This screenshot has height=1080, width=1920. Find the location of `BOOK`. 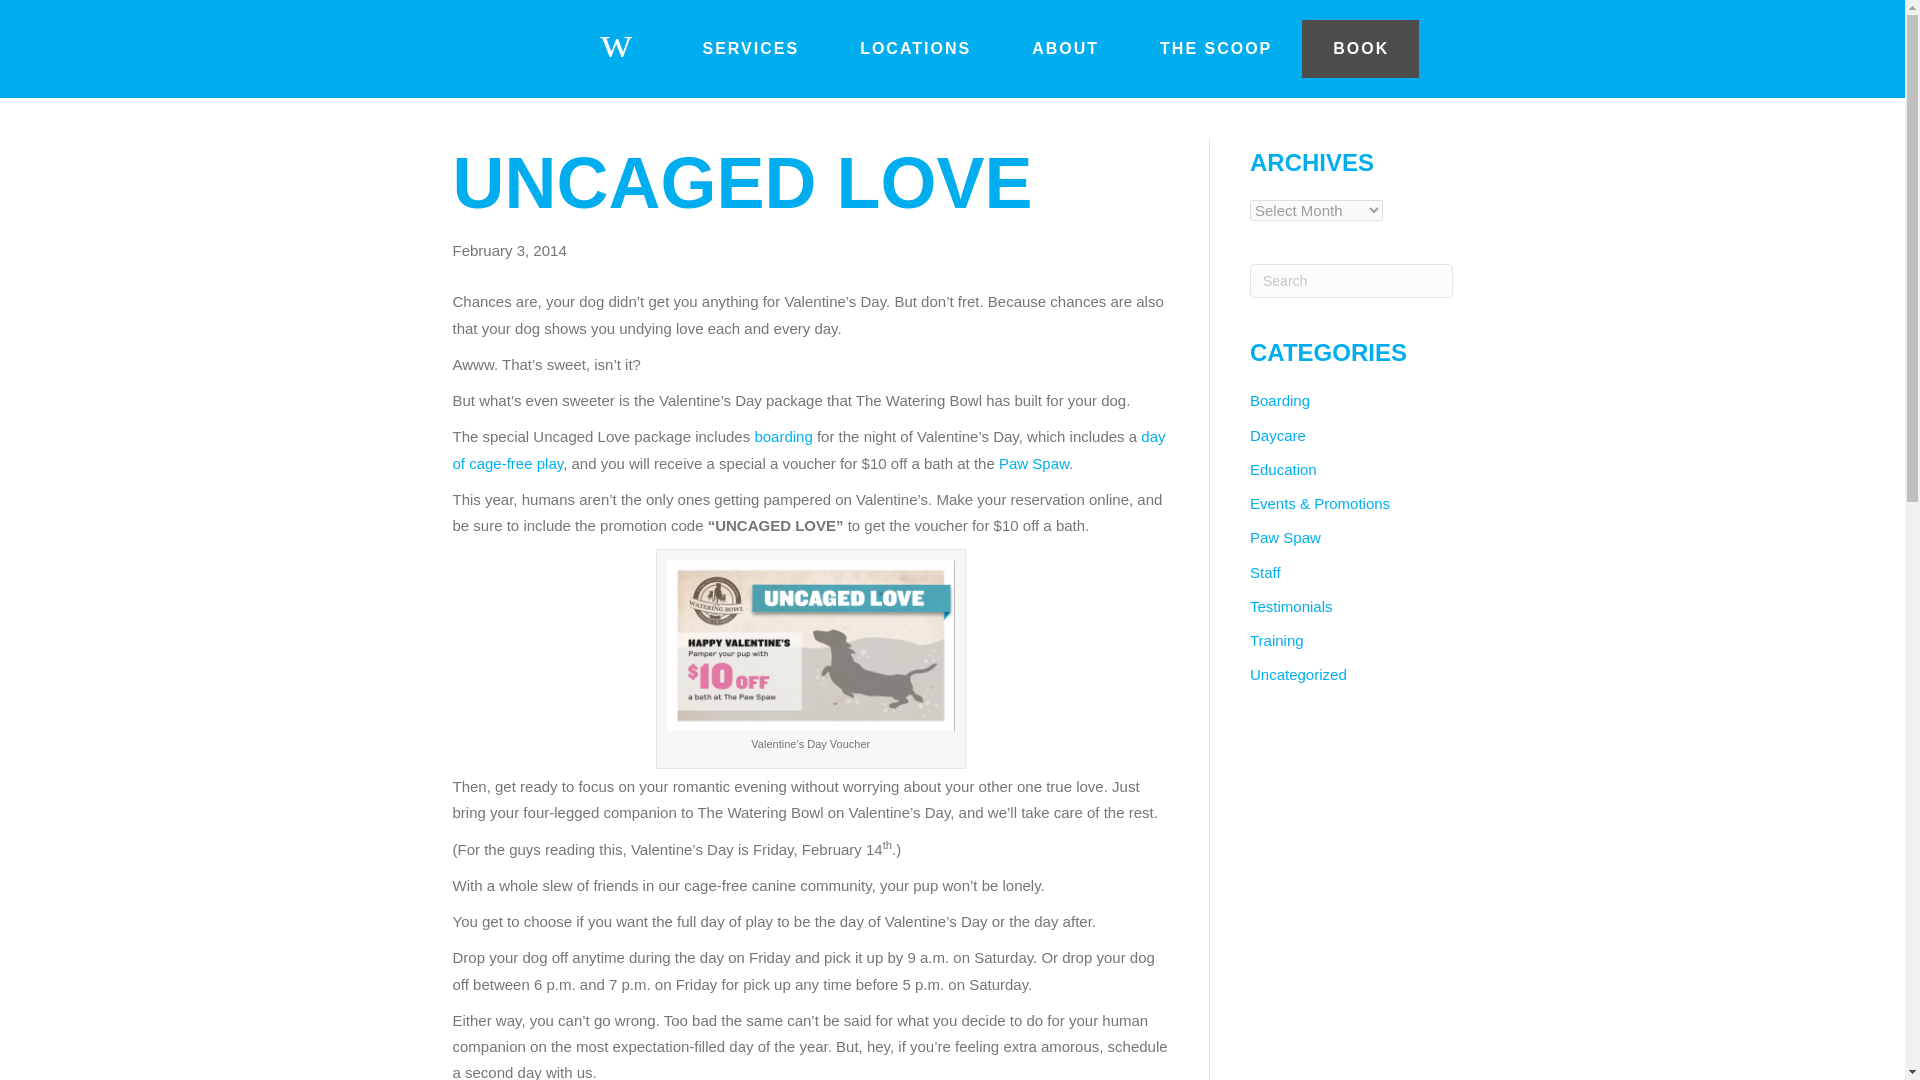

BOOK is located at coordinates (1360, 48).